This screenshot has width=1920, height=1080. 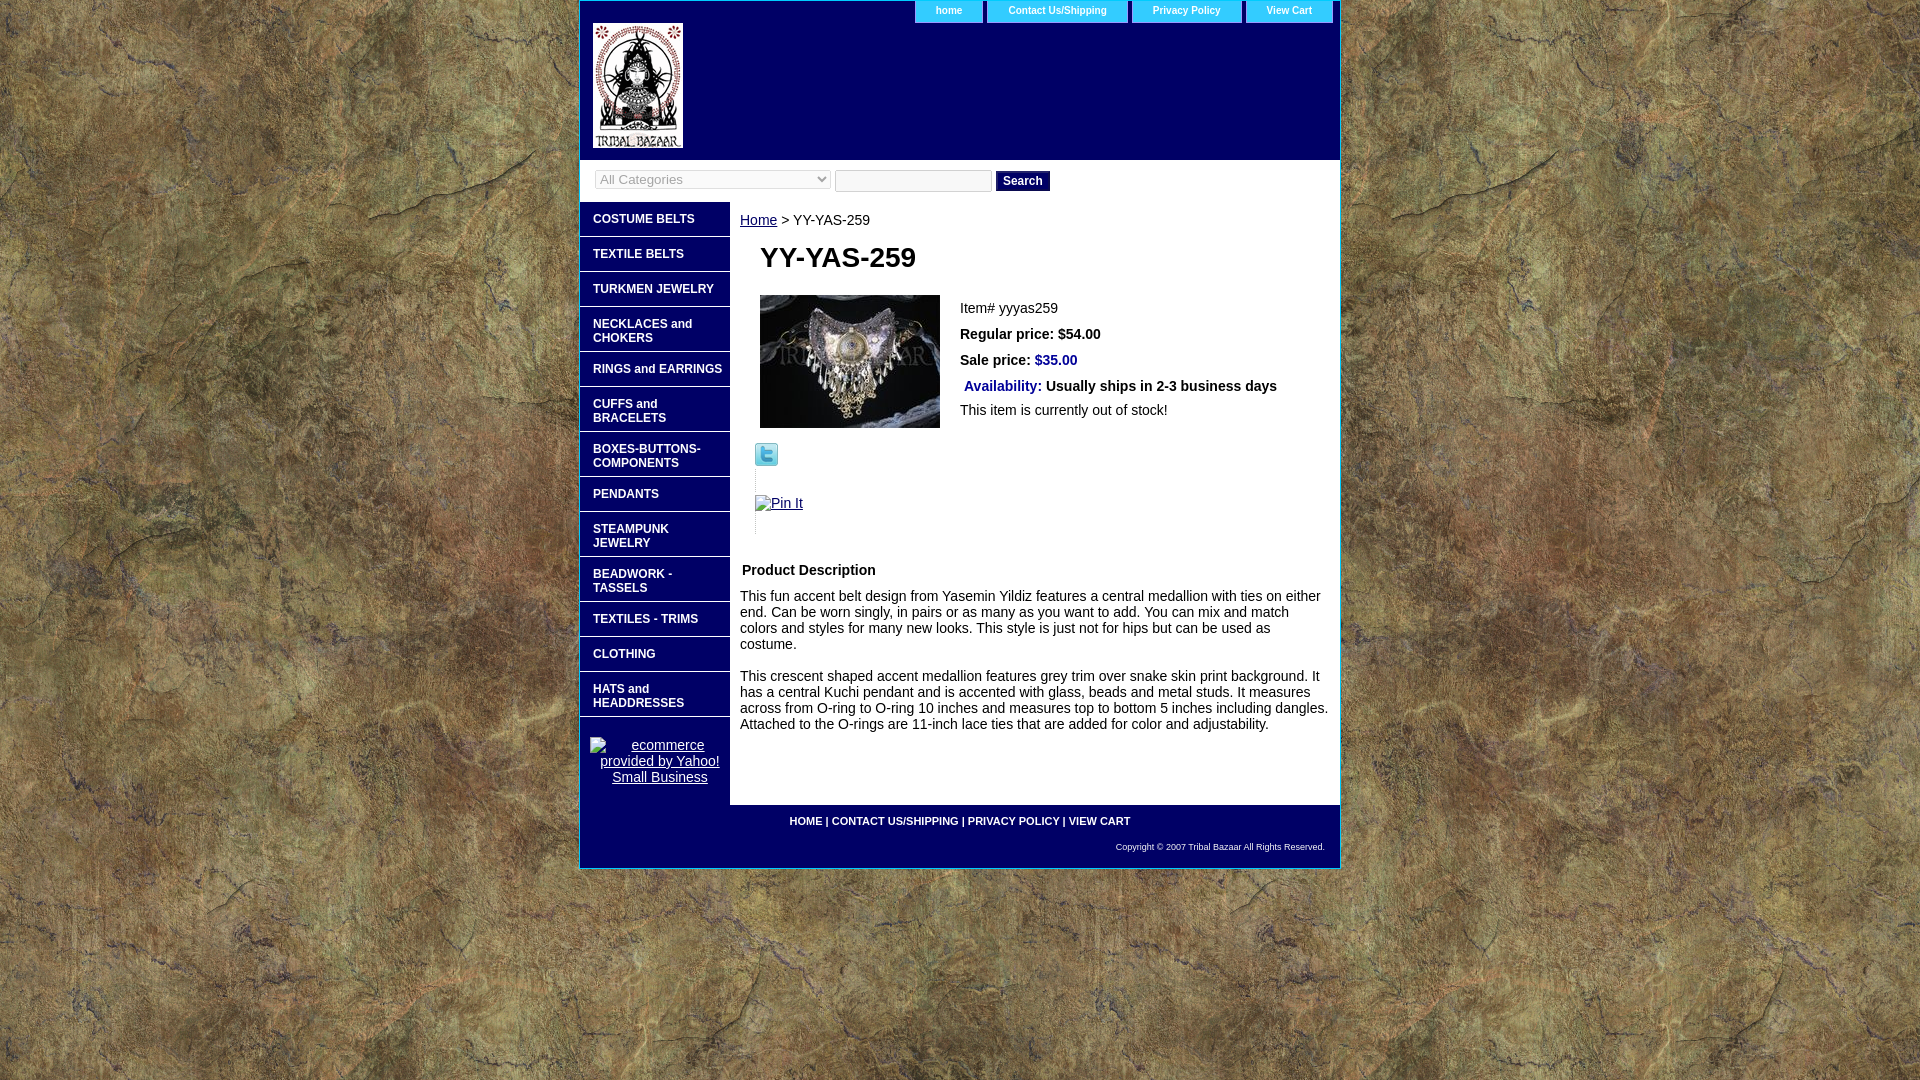 What do you see at coordinates (654, 494) in the screenshot?
I see `PENDANTS` at bounding box center [654, 494].